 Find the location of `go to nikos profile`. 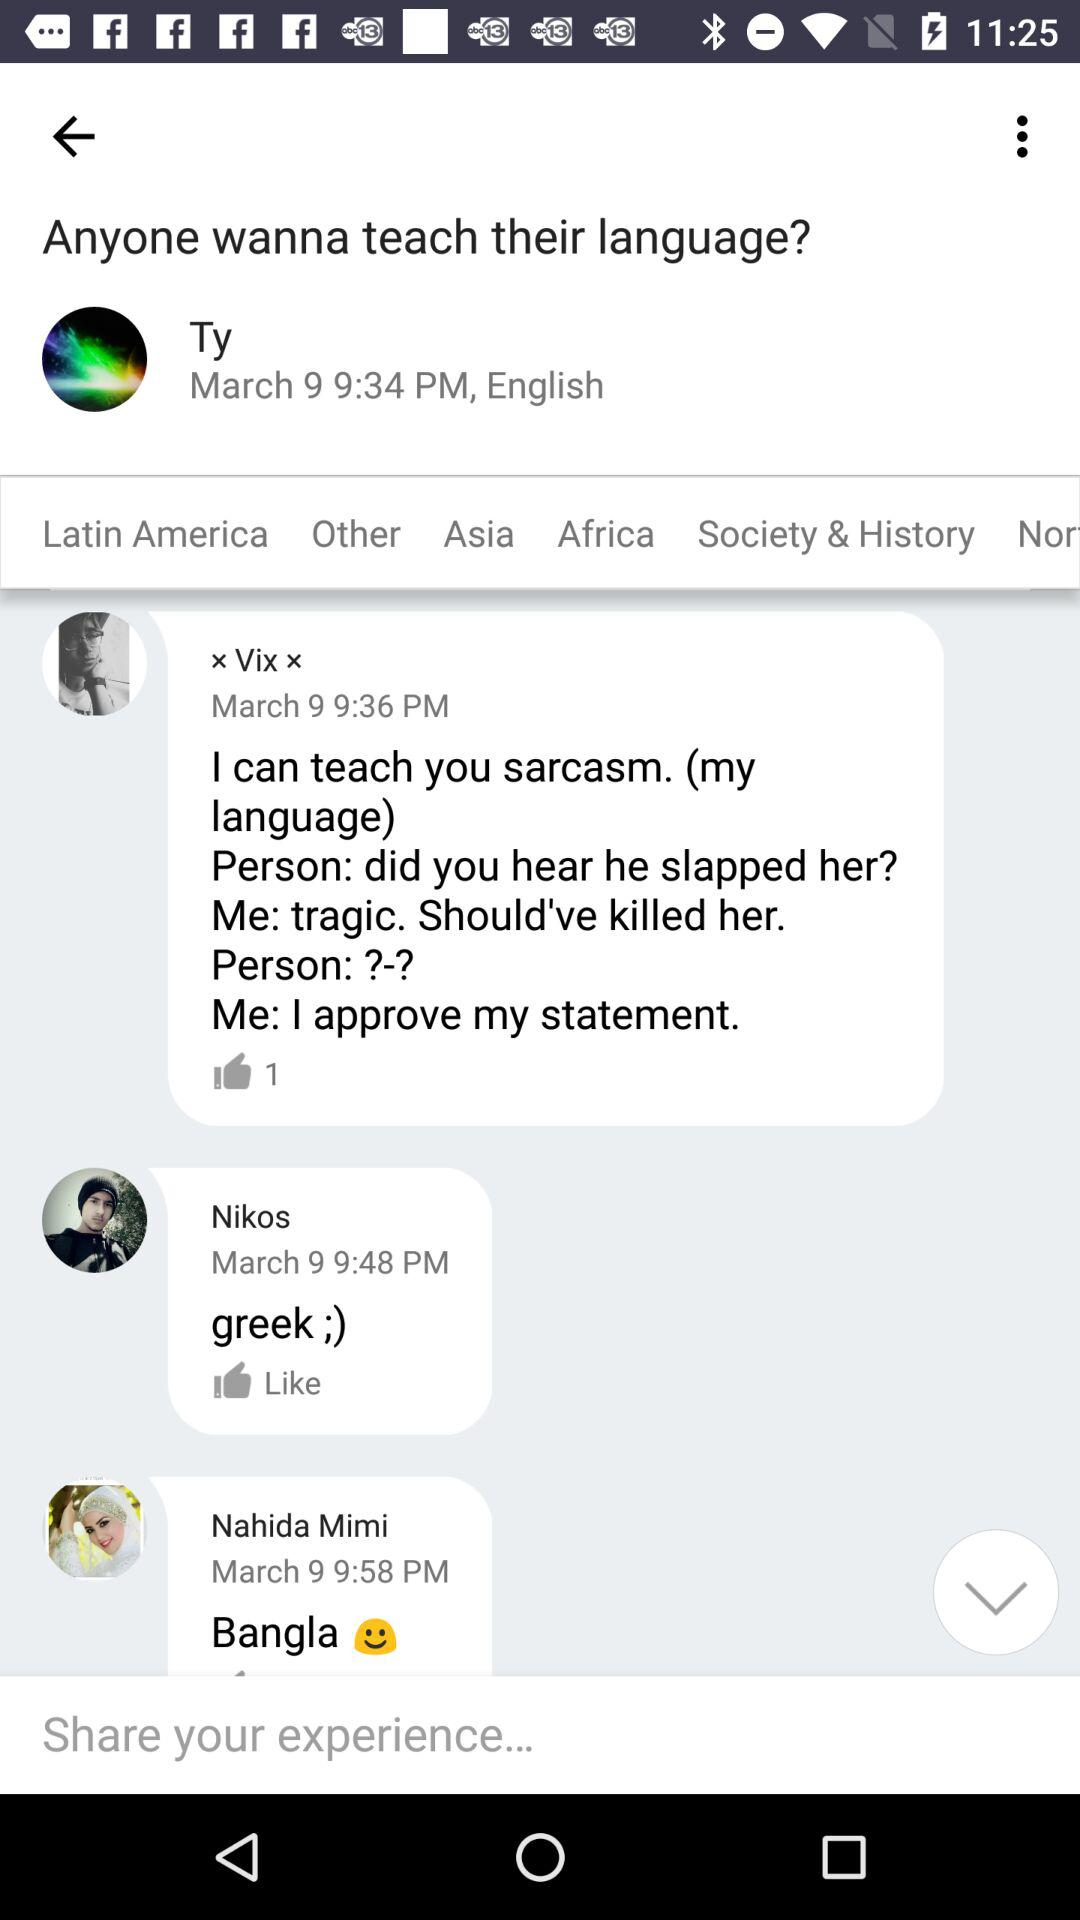

go to nikos profile is located at coordinates (94, 1220).